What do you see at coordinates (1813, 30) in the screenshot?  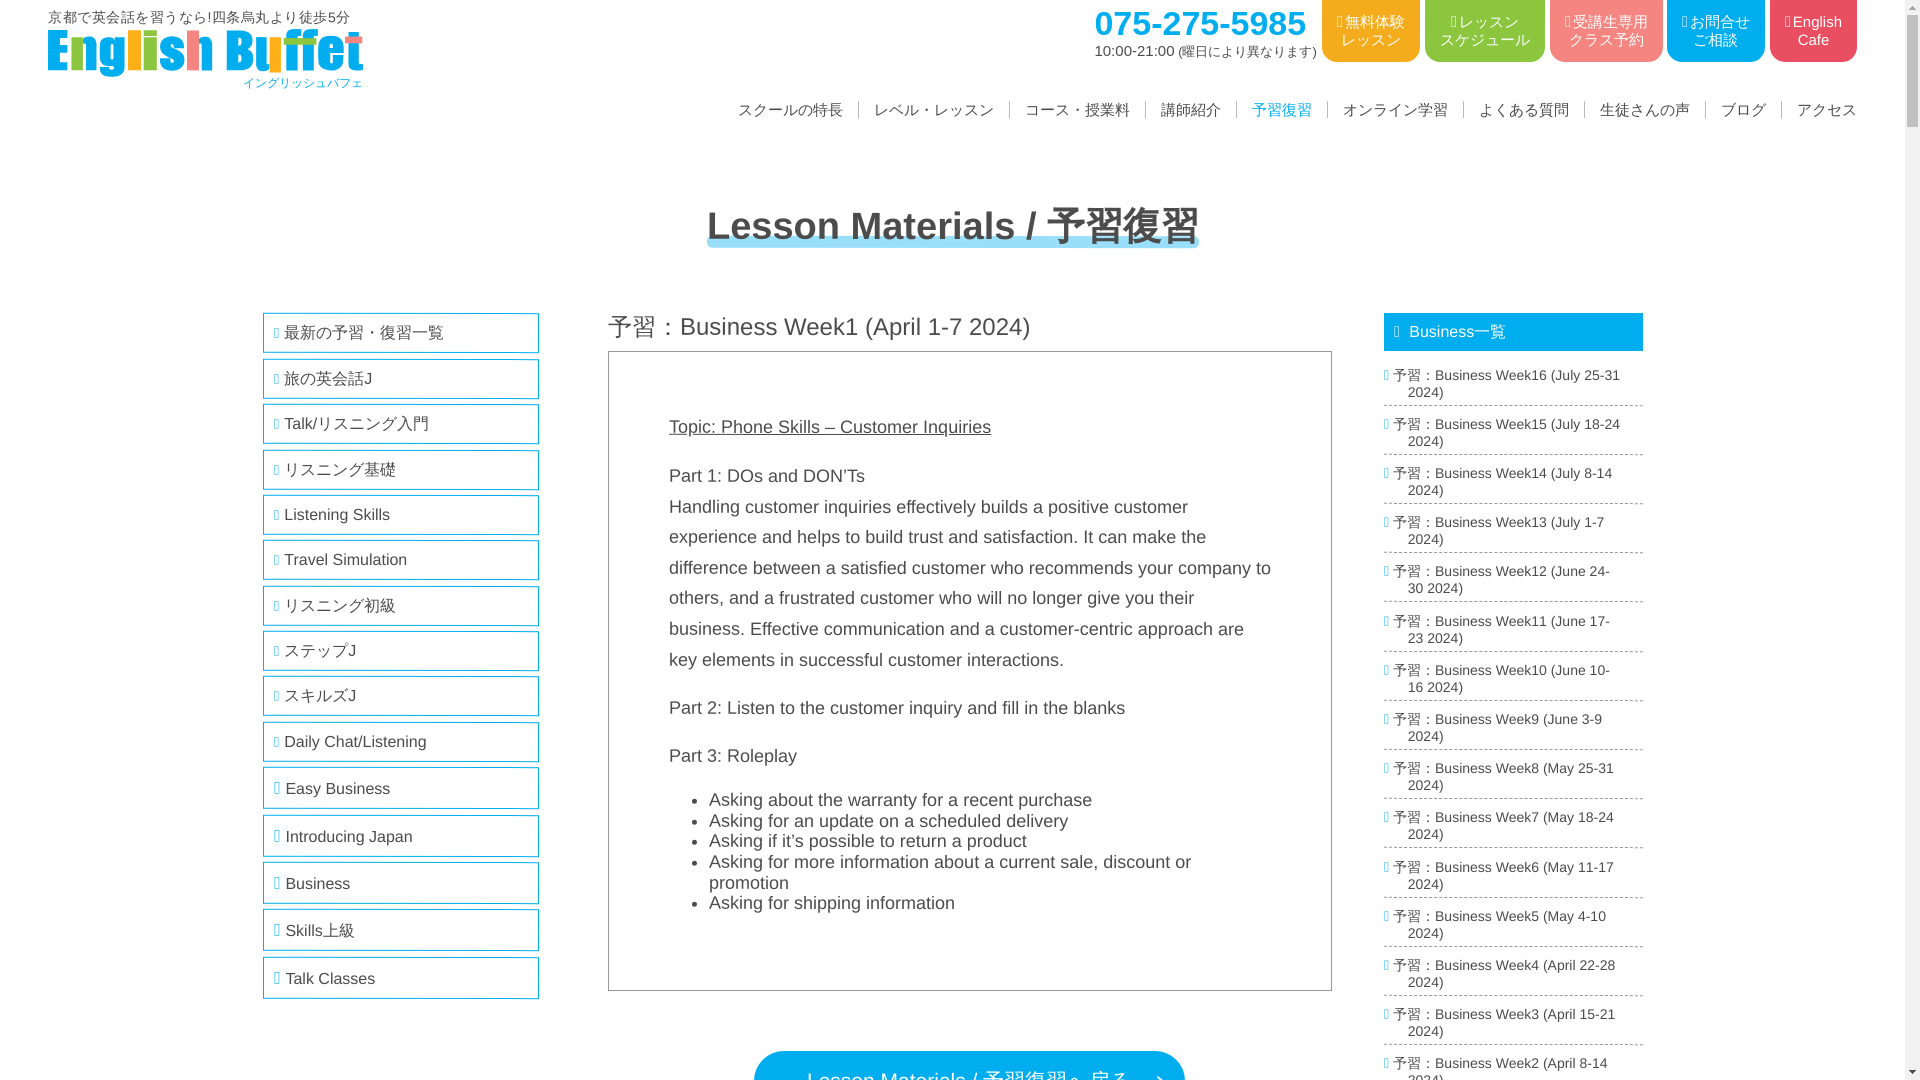 I see `075-275-5985` at bounding box center [1813, 30].